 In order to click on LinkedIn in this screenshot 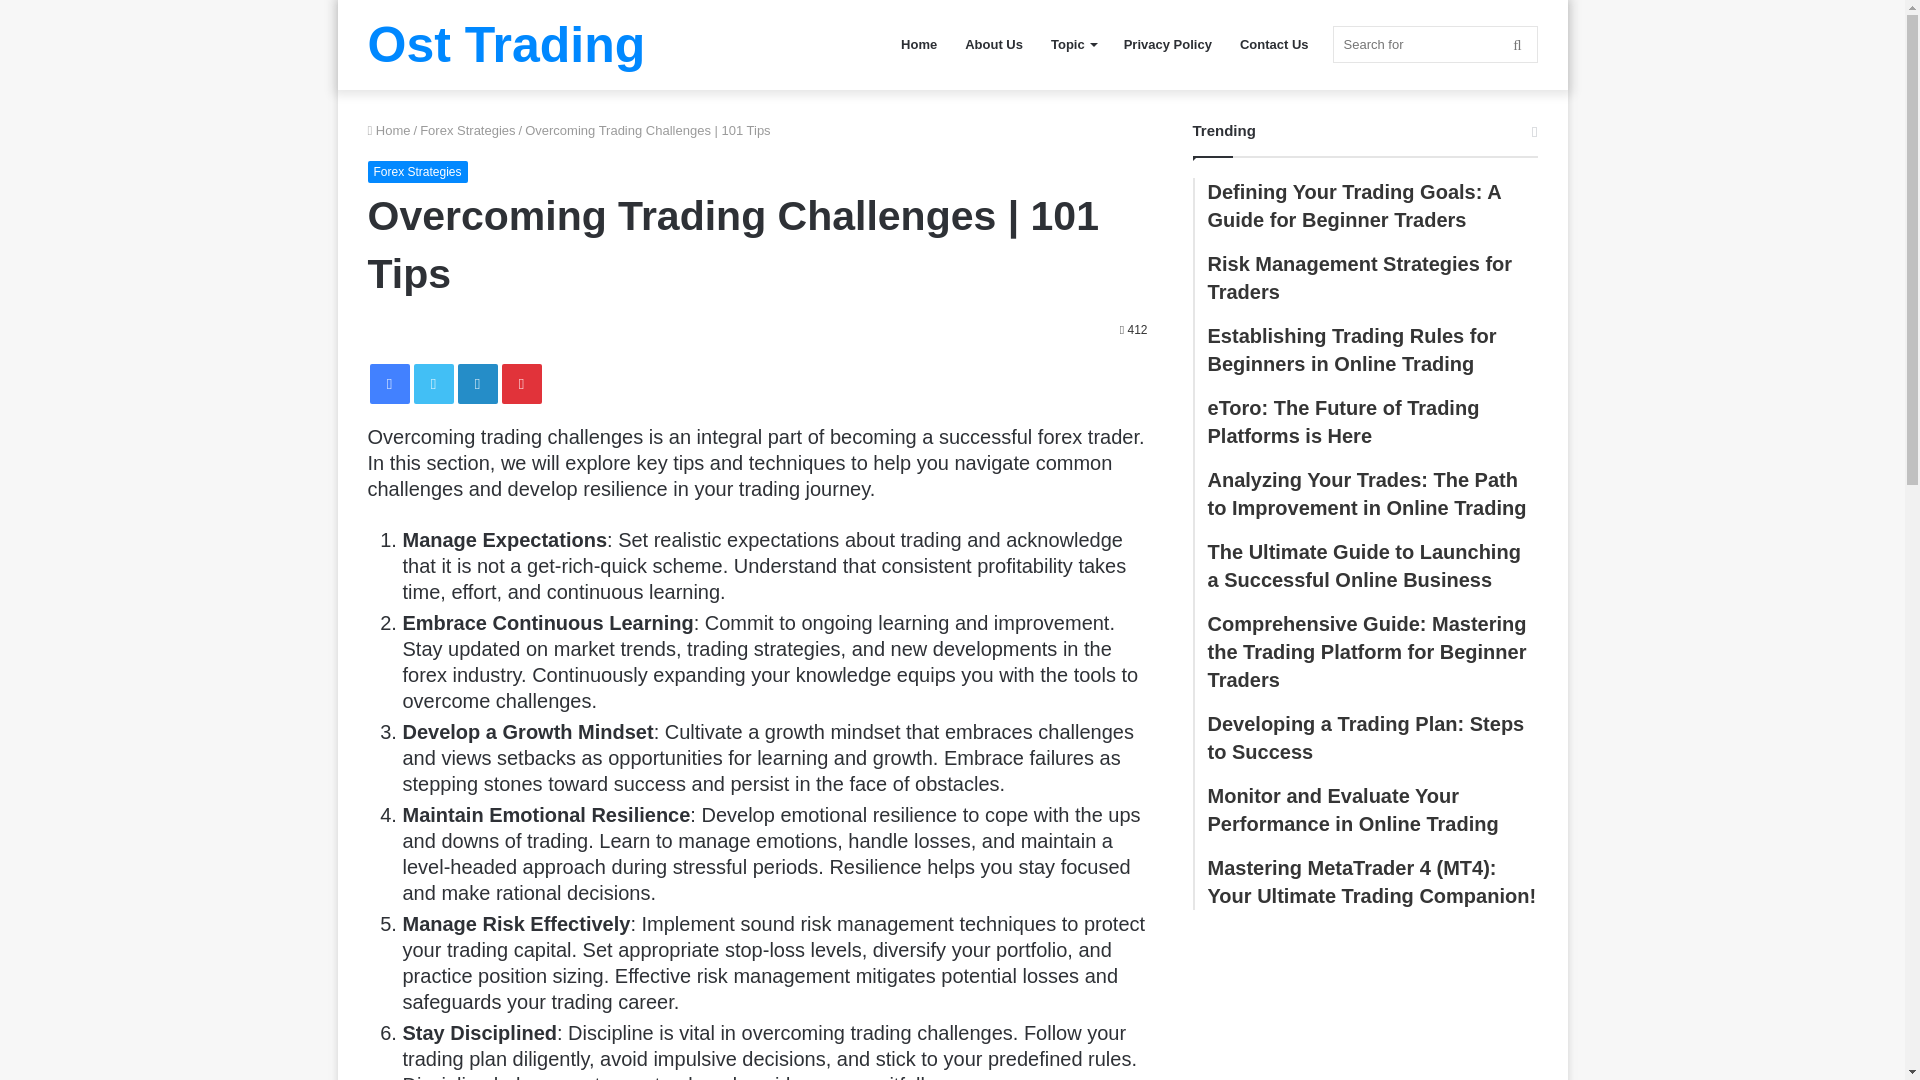, I will do `click(478, 383)`.